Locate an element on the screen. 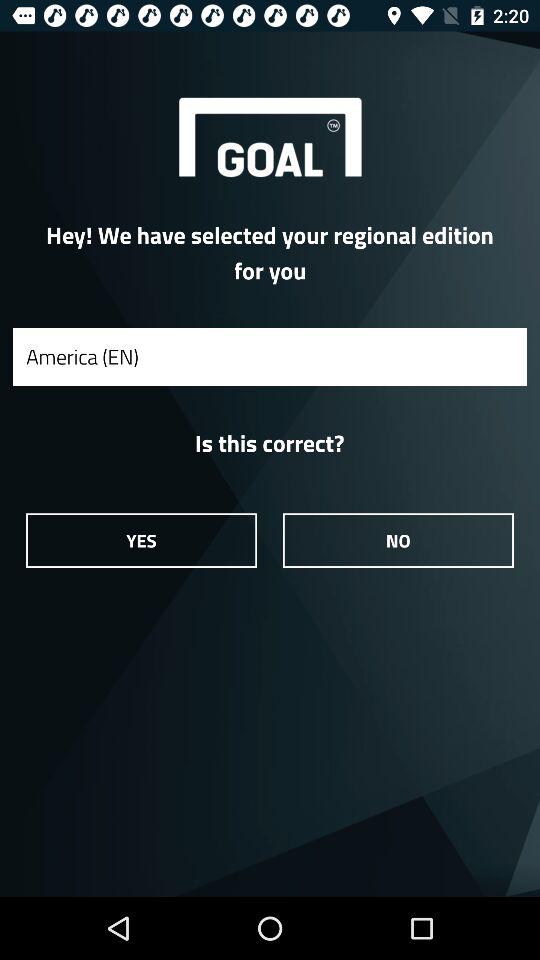 This screenshot has width=540, height=960. choose no on the right is located at coordinates (398, 540).